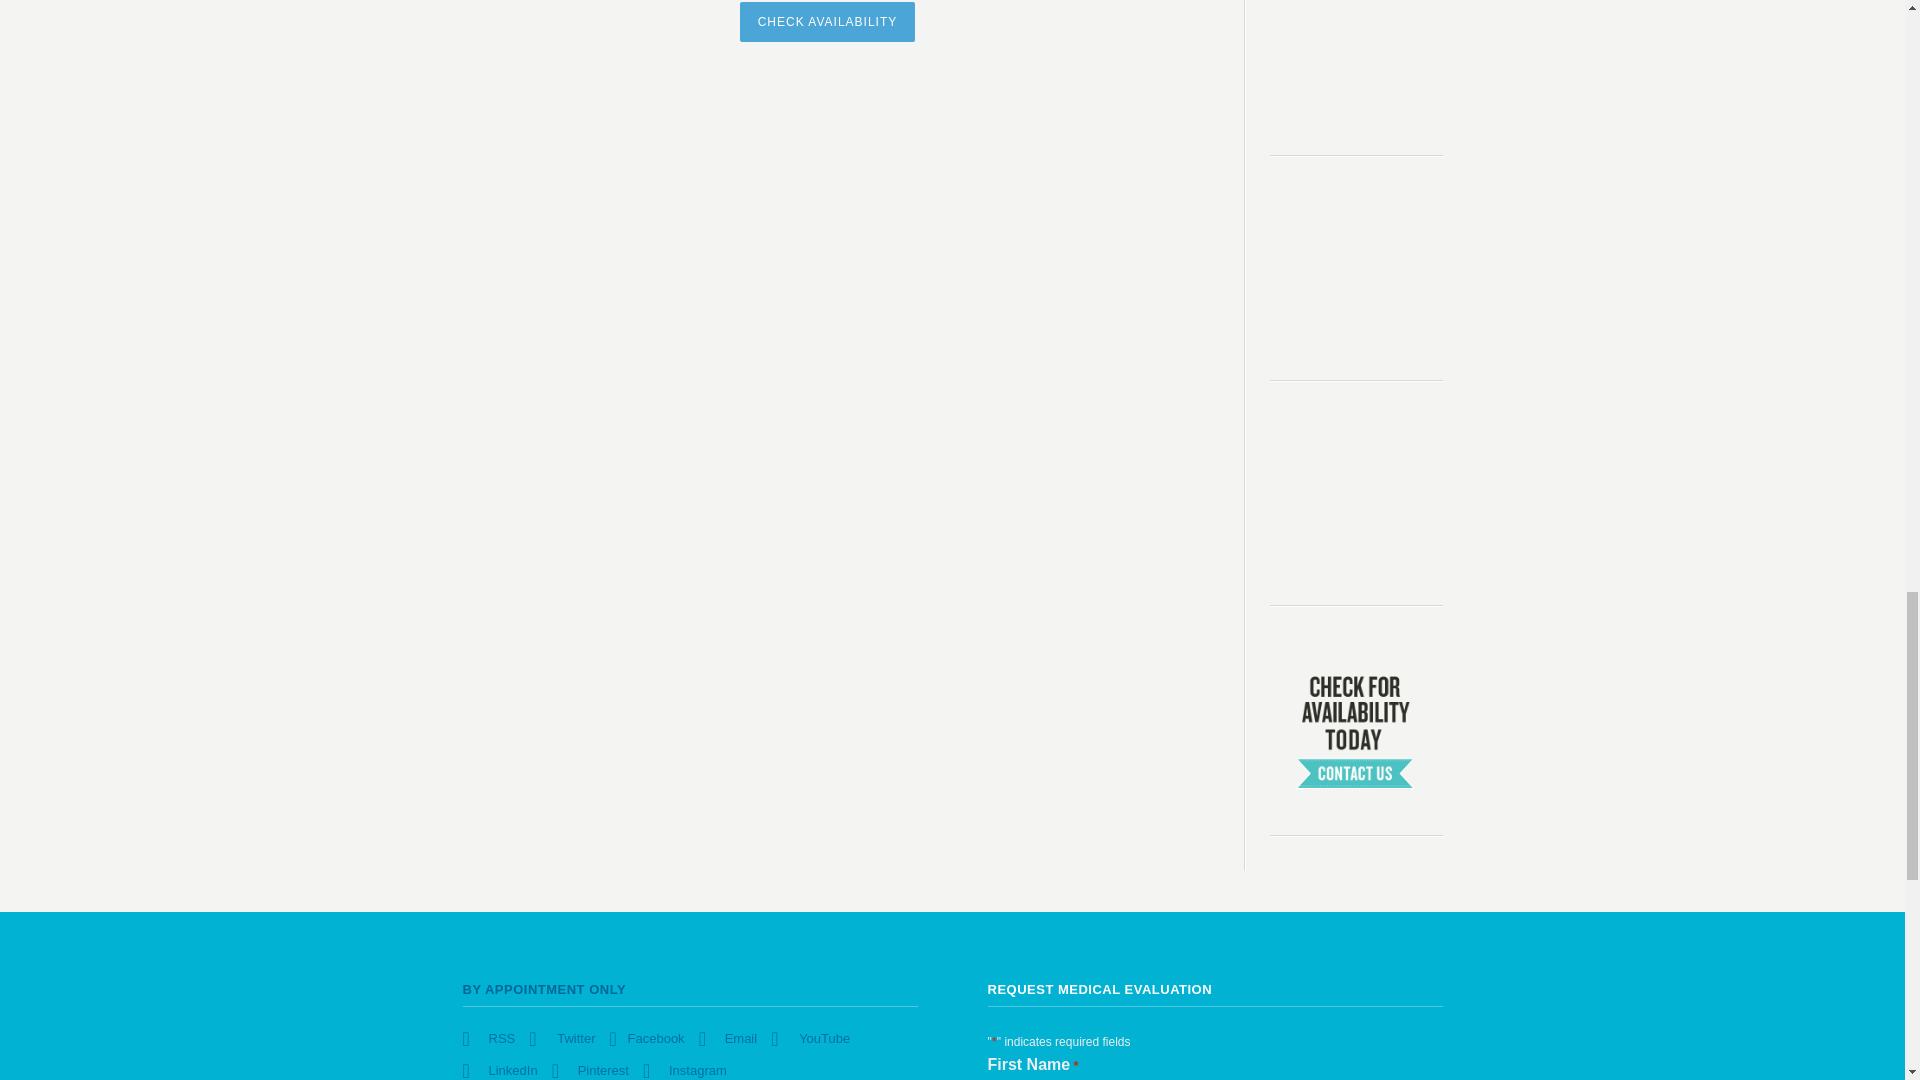 The height and width of the screenshot is (1080, 1920). Describe the element at coordinates (592, 1070) in the screenshot. I see `Pinterest` at that location.